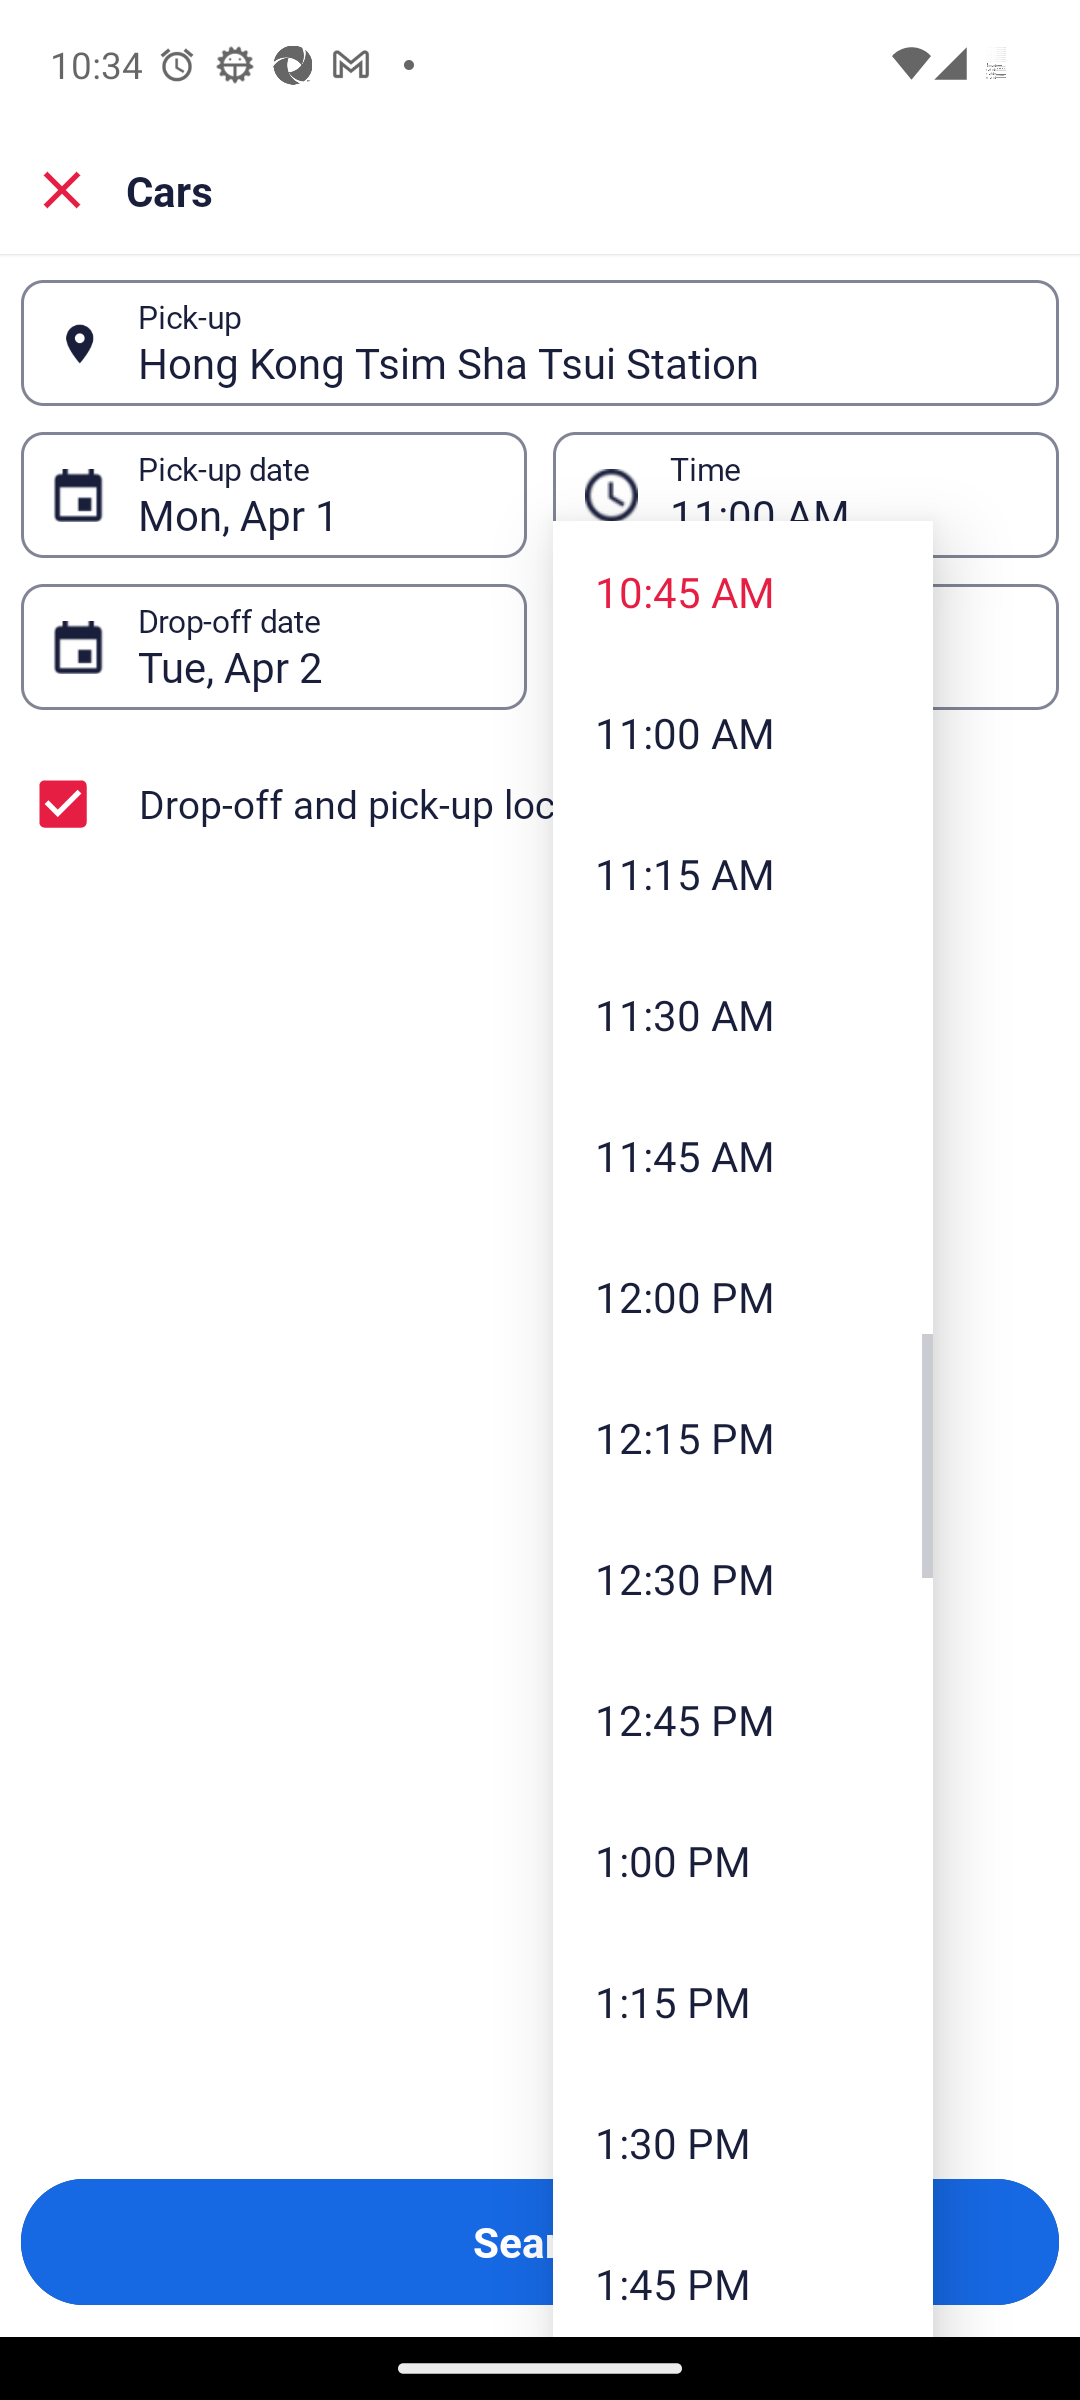 This screenshot has width=1080, height=2400. What do you see at coordinates (742, 1861) in the screenshot?
I see `1:00 PM` at bounding box center [742, 1861].